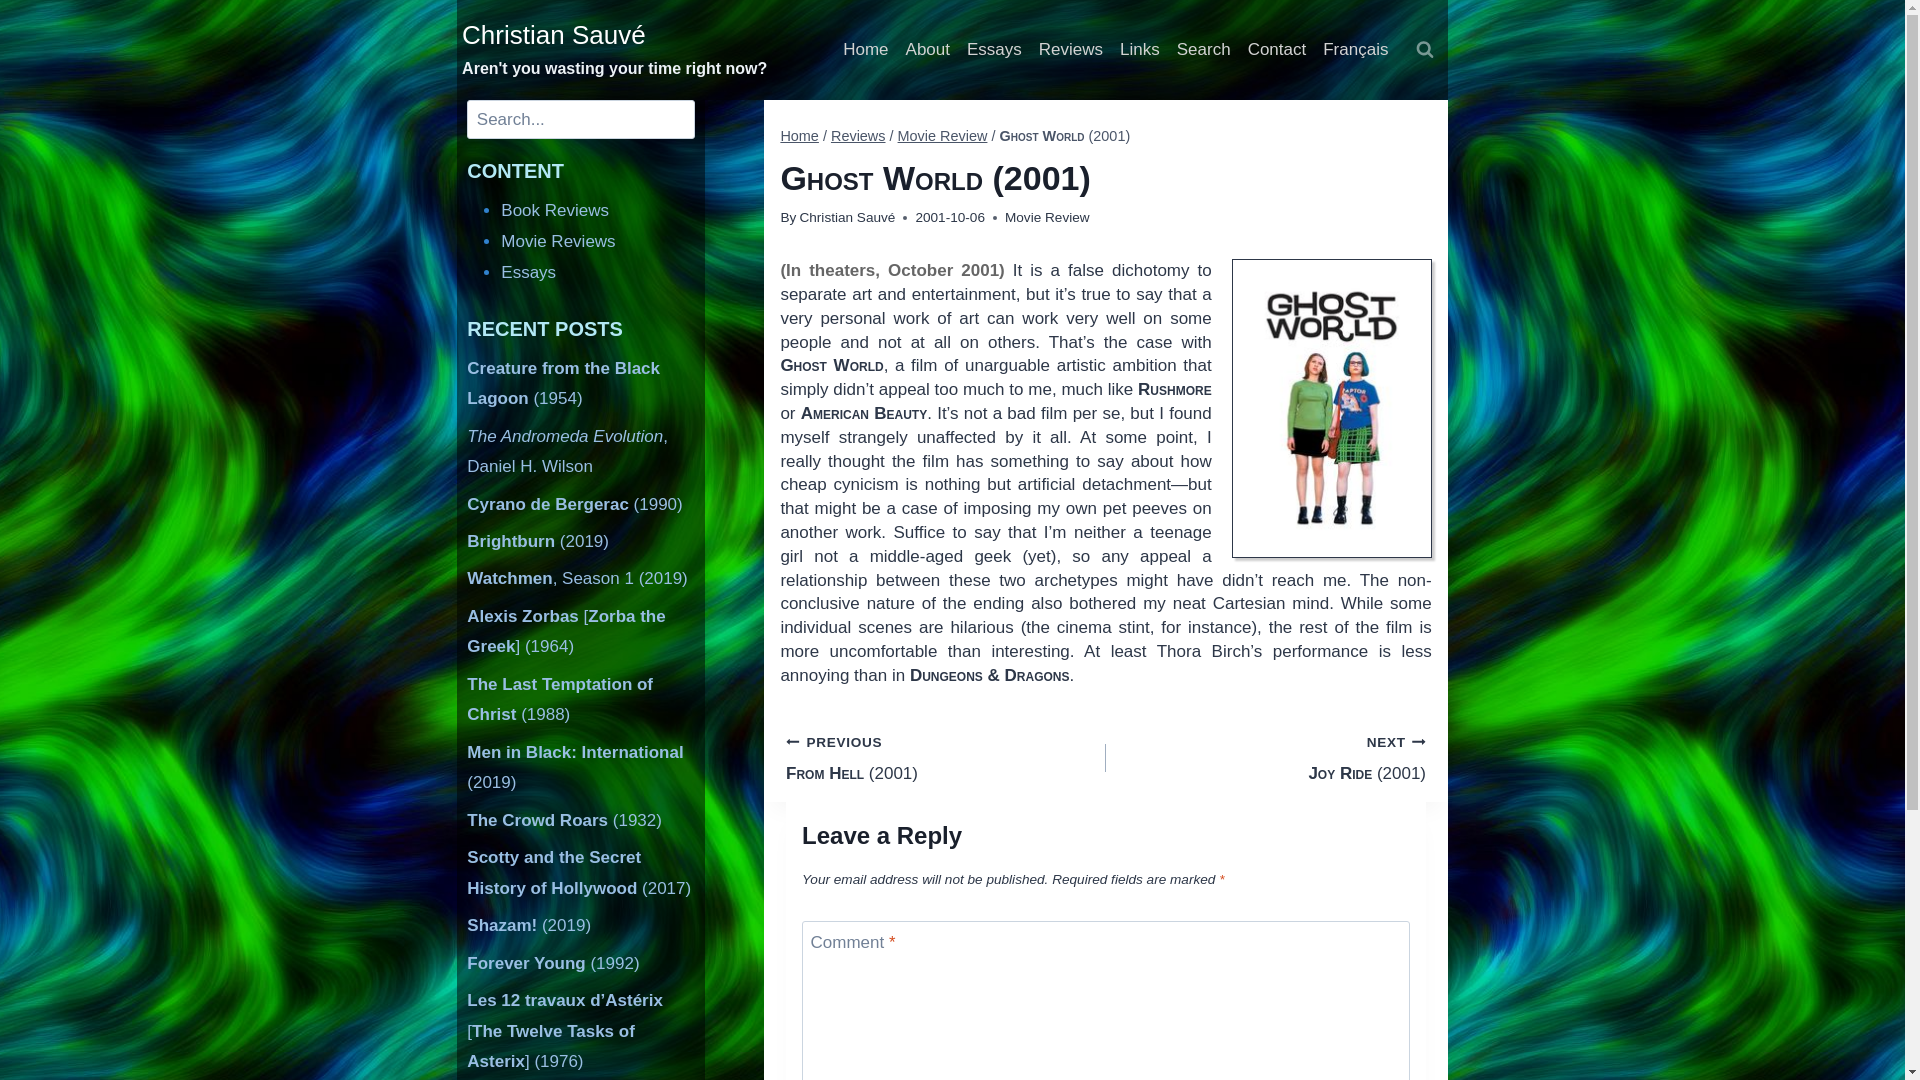 The image size is (1920, 1080). Describe the element at coordinates (943, 136) in the screenshot. I see `Movie Review` at that location.